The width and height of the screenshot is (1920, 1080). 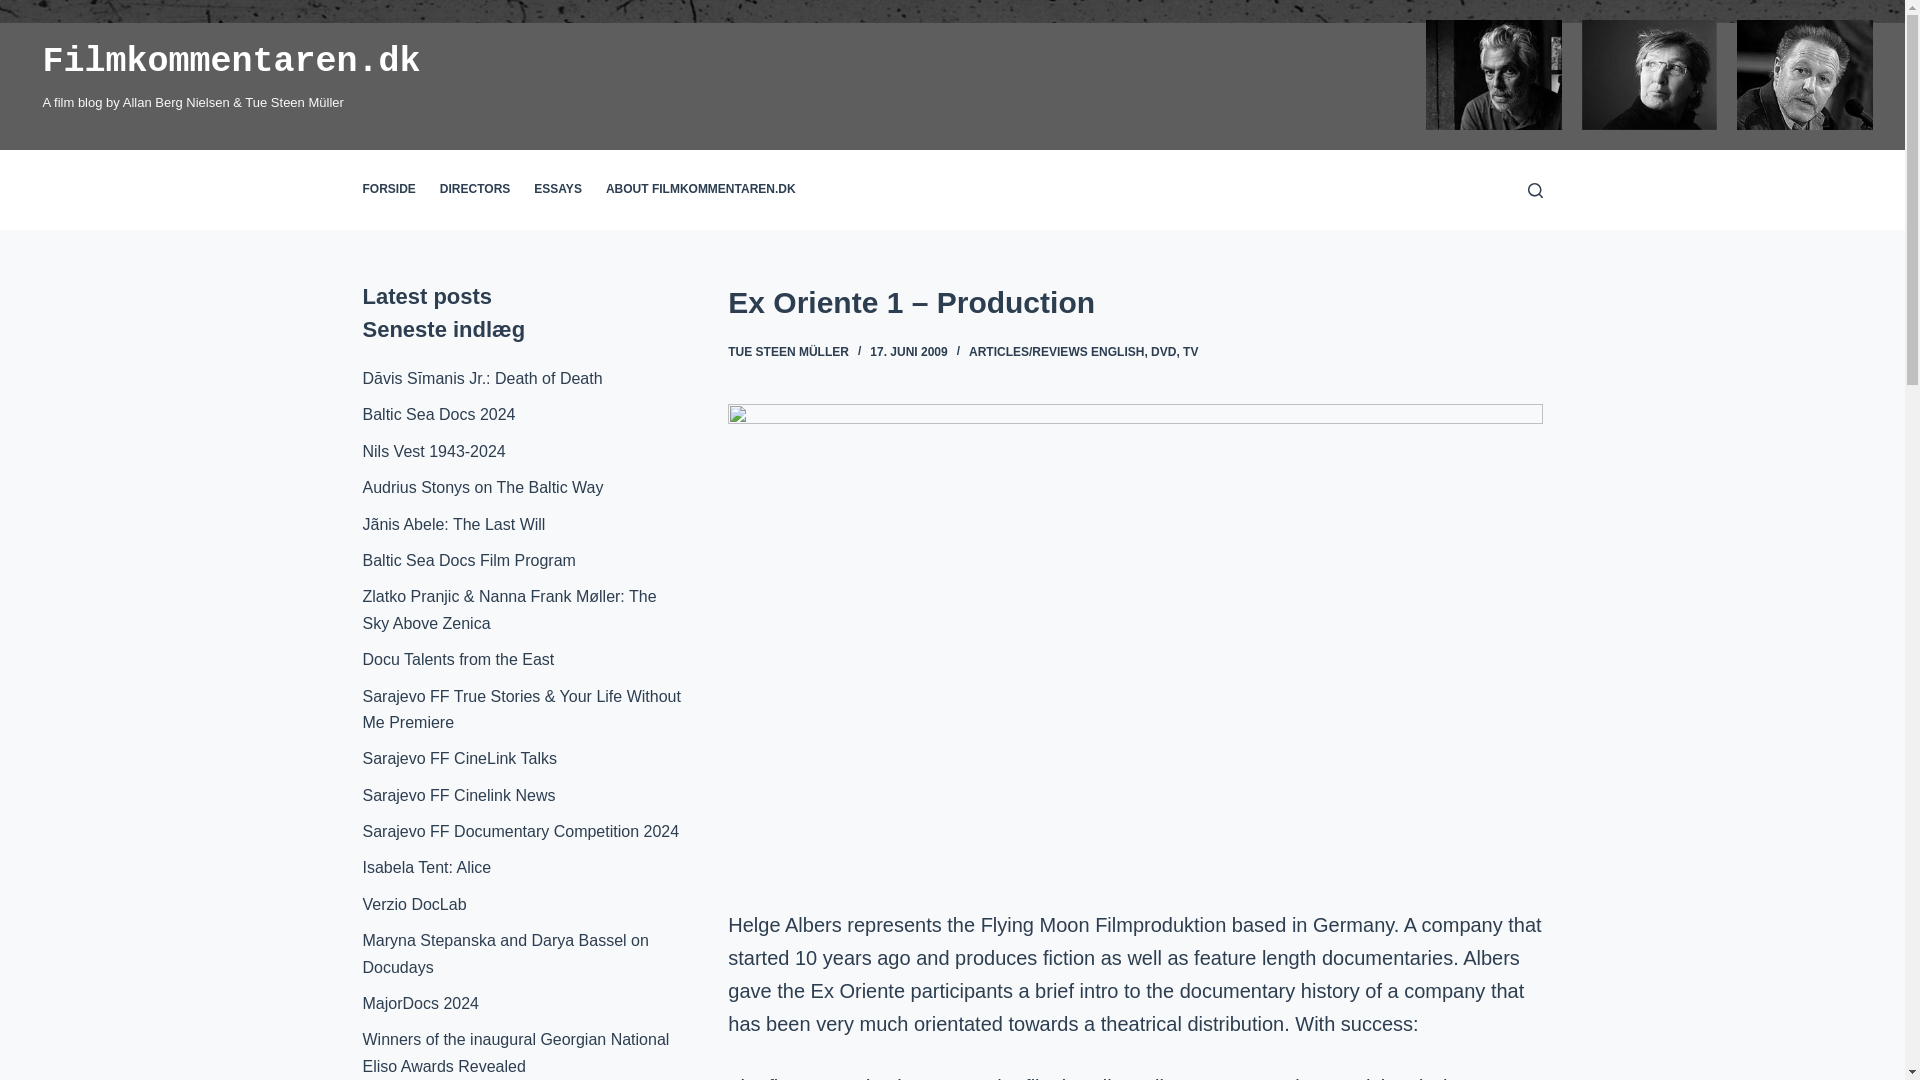 What do you see at coordinates (468, 560) in the screenshot?
I see `Baltic Sea Docs Film Program` at bounding box center [468, 560].